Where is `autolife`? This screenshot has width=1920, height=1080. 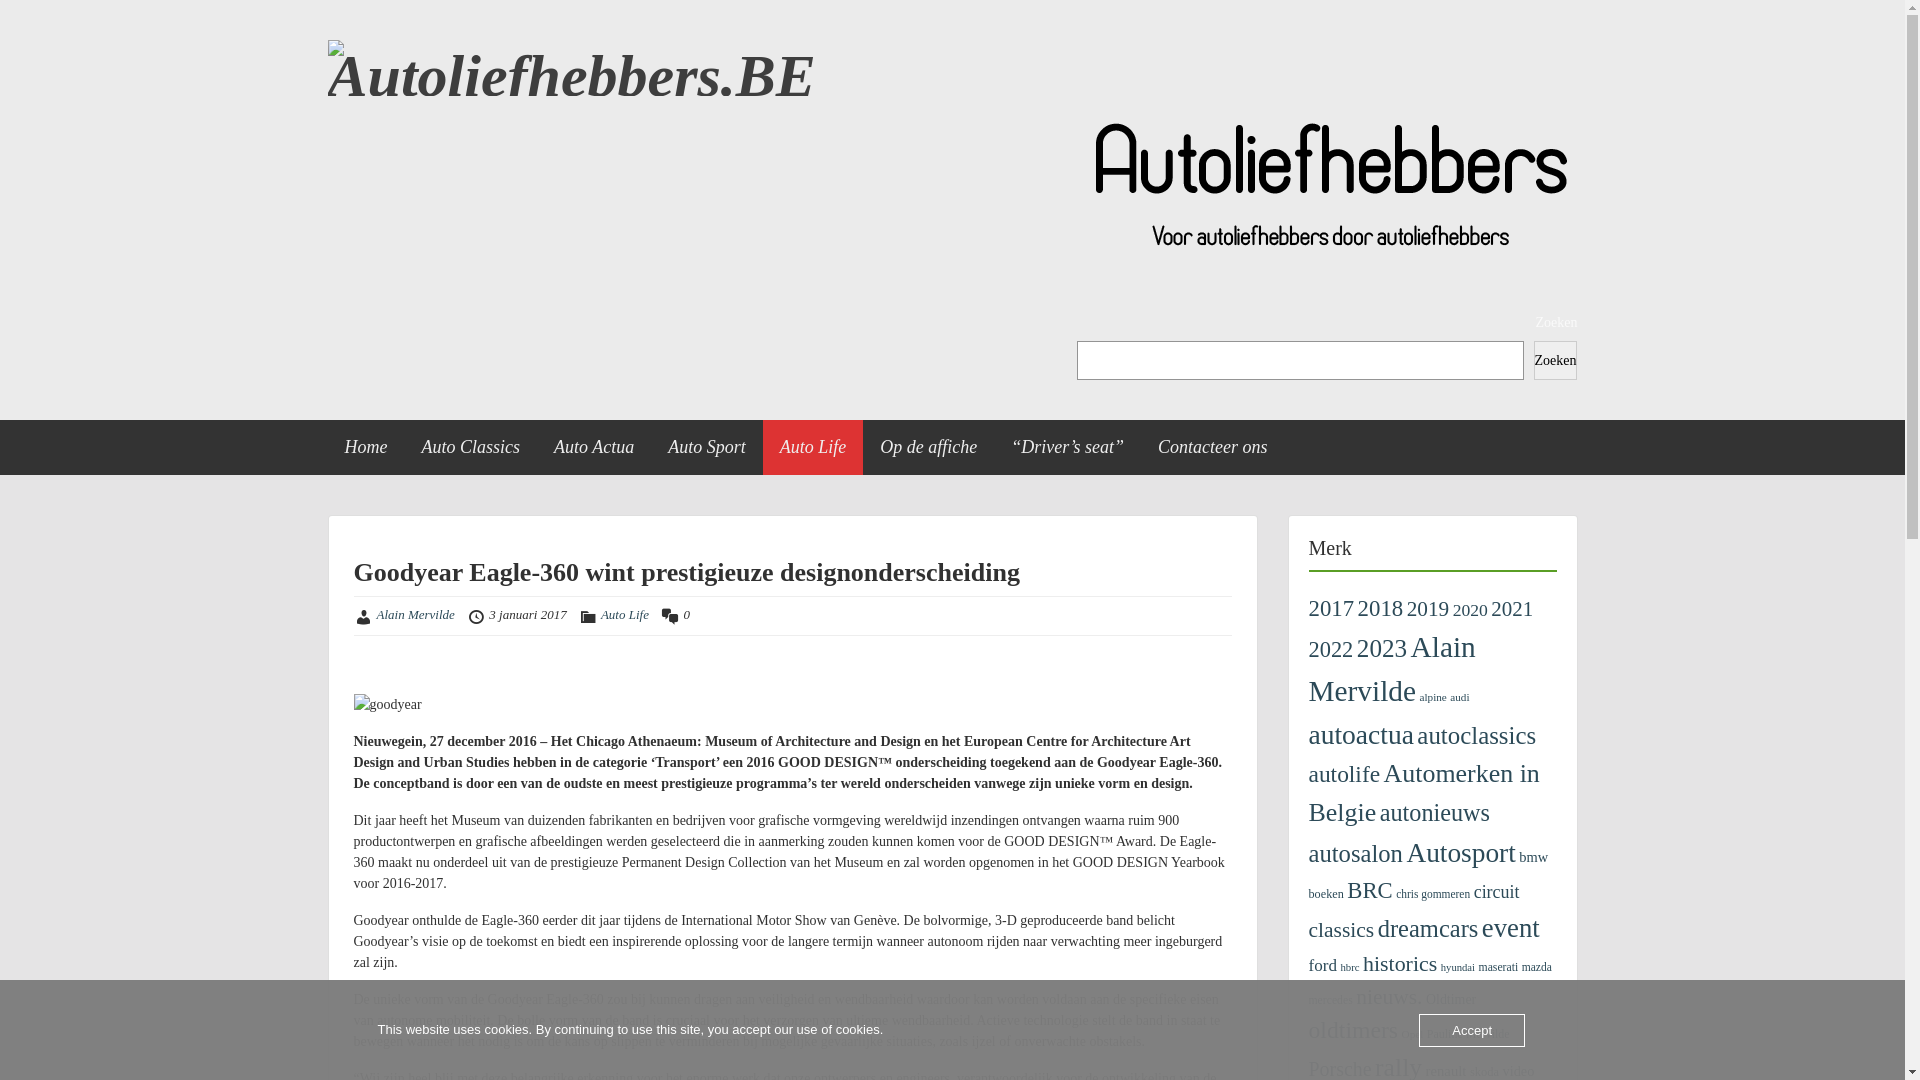 autolife is located at coordinates (1344, 774).